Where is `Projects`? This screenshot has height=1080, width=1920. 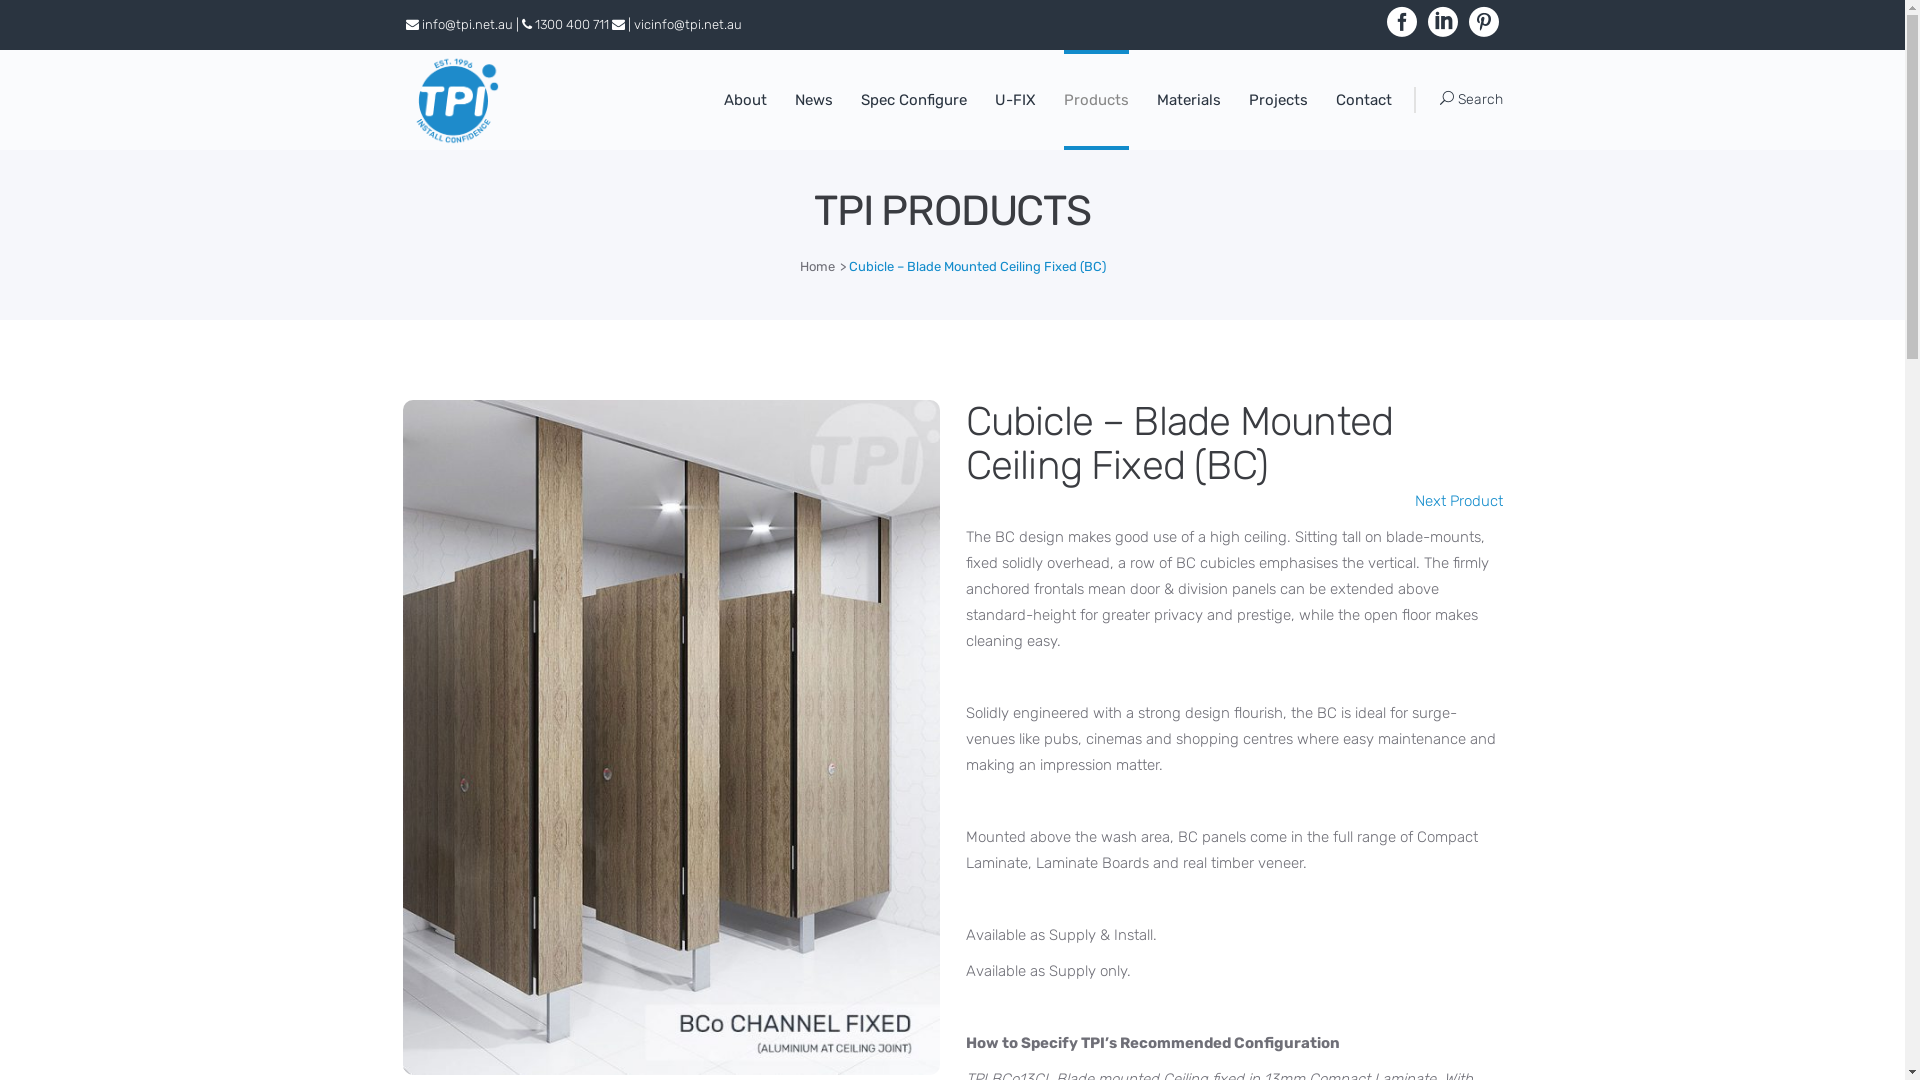 Projects is located at coordinates (1278, 100).